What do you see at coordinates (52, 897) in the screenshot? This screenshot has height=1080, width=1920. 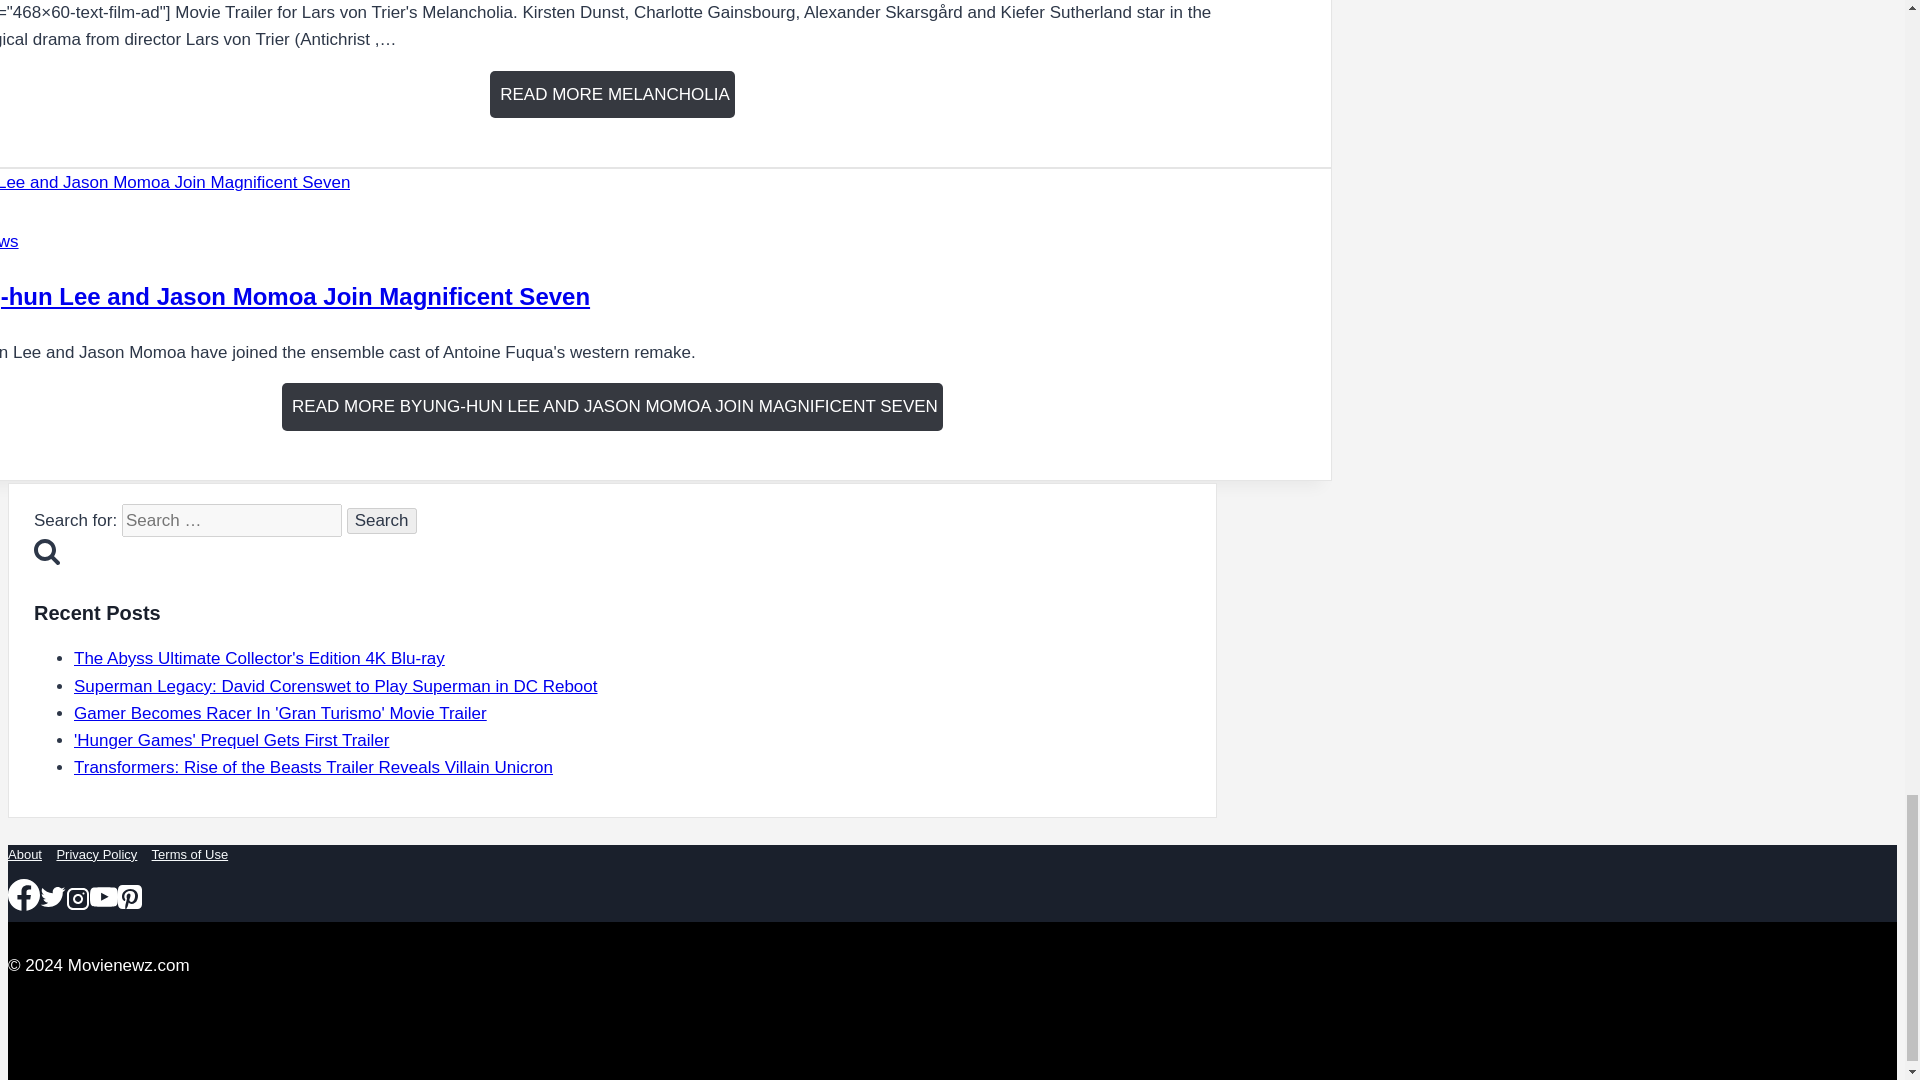 I see `Twitter` at bounding box center [52, 897].